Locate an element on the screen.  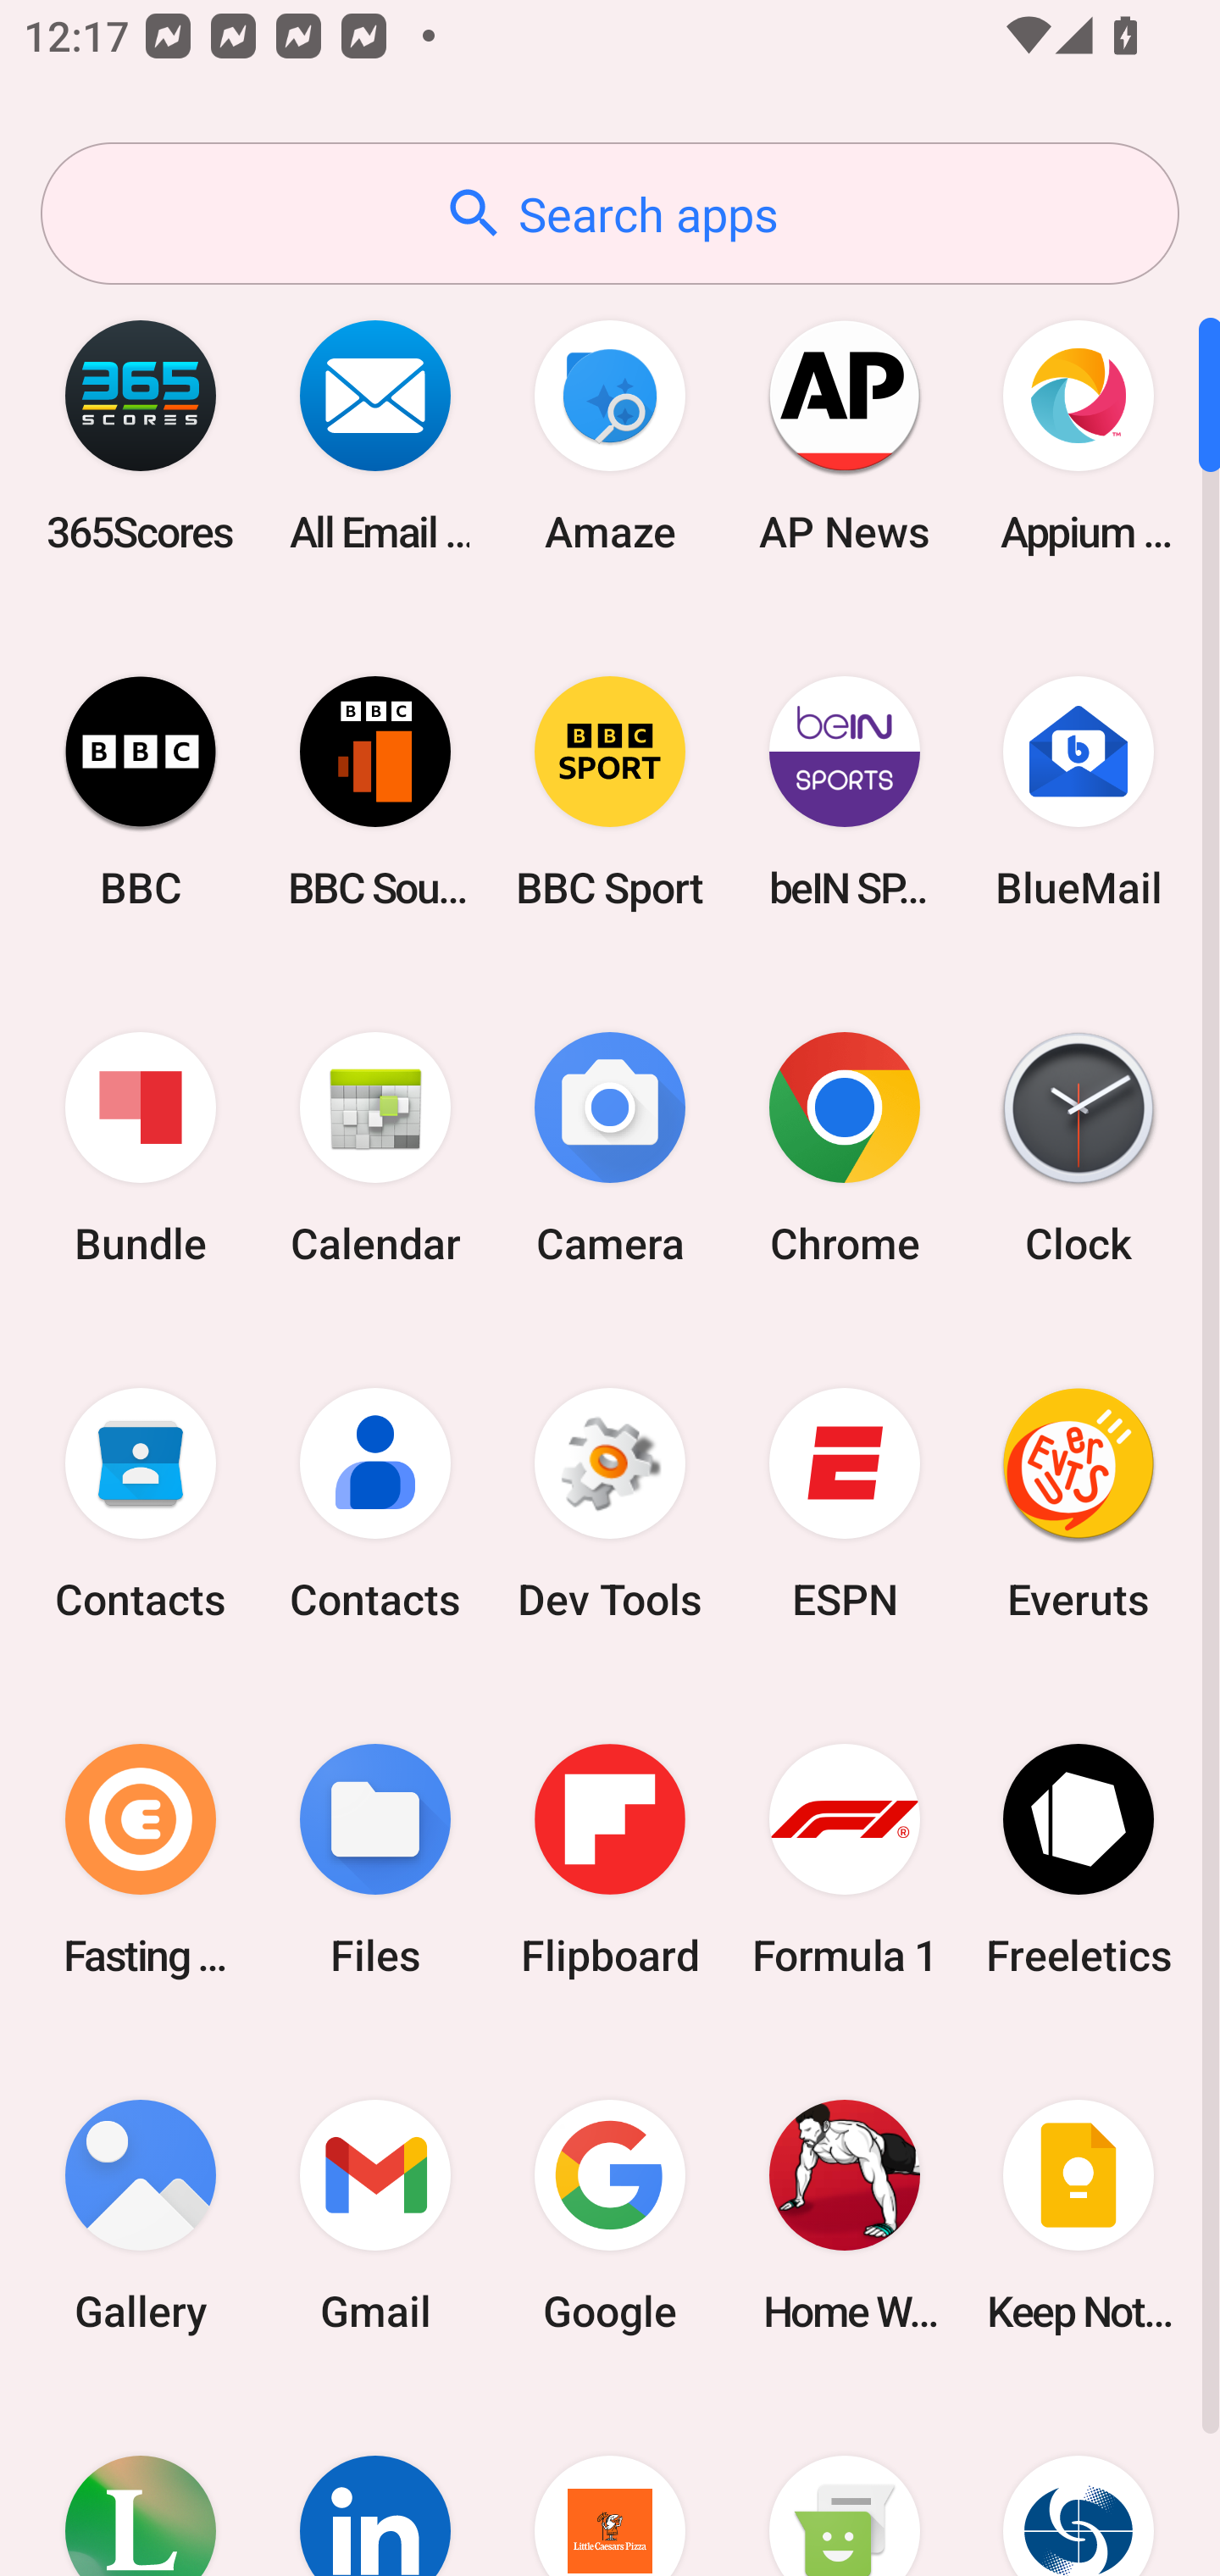
Keep Notes is located at coordinates (1079, 2215).